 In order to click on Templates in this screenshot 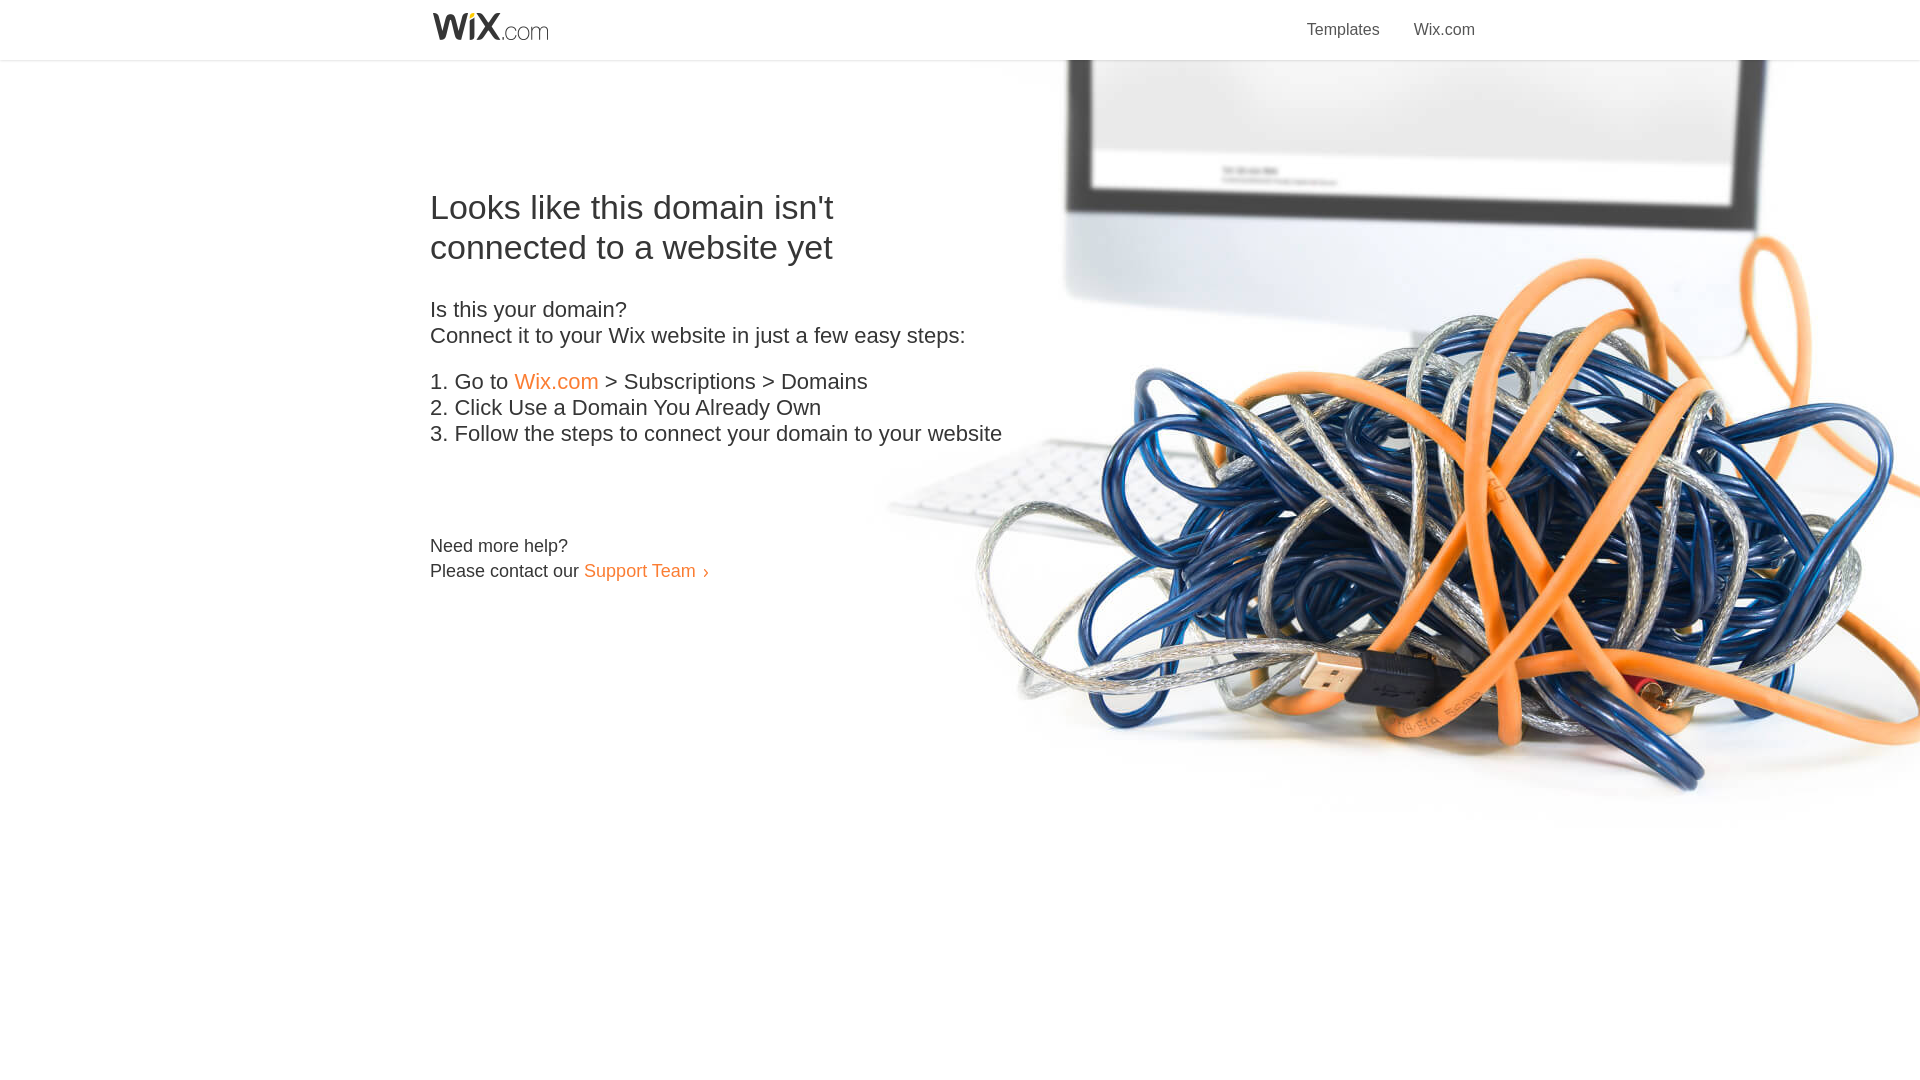, I will do `click(1344, 18)`.